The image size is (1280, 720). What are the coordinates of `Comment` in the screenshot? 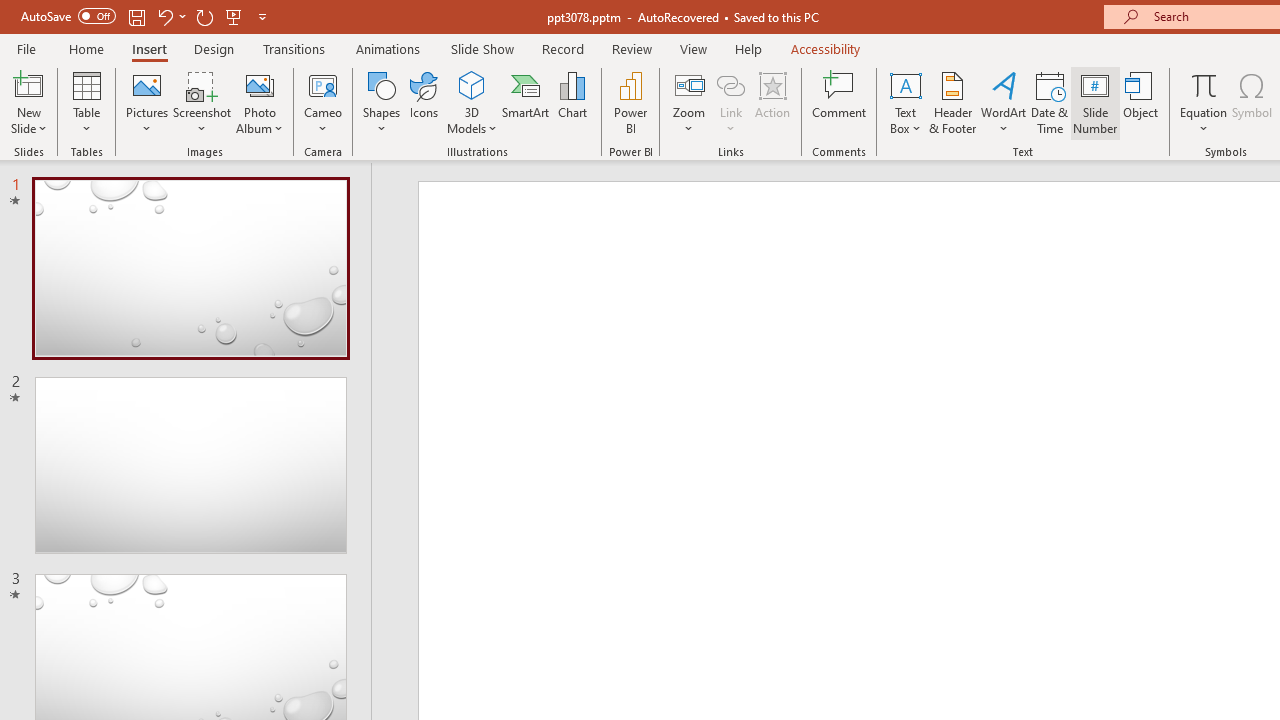 It's located at (840, 102).